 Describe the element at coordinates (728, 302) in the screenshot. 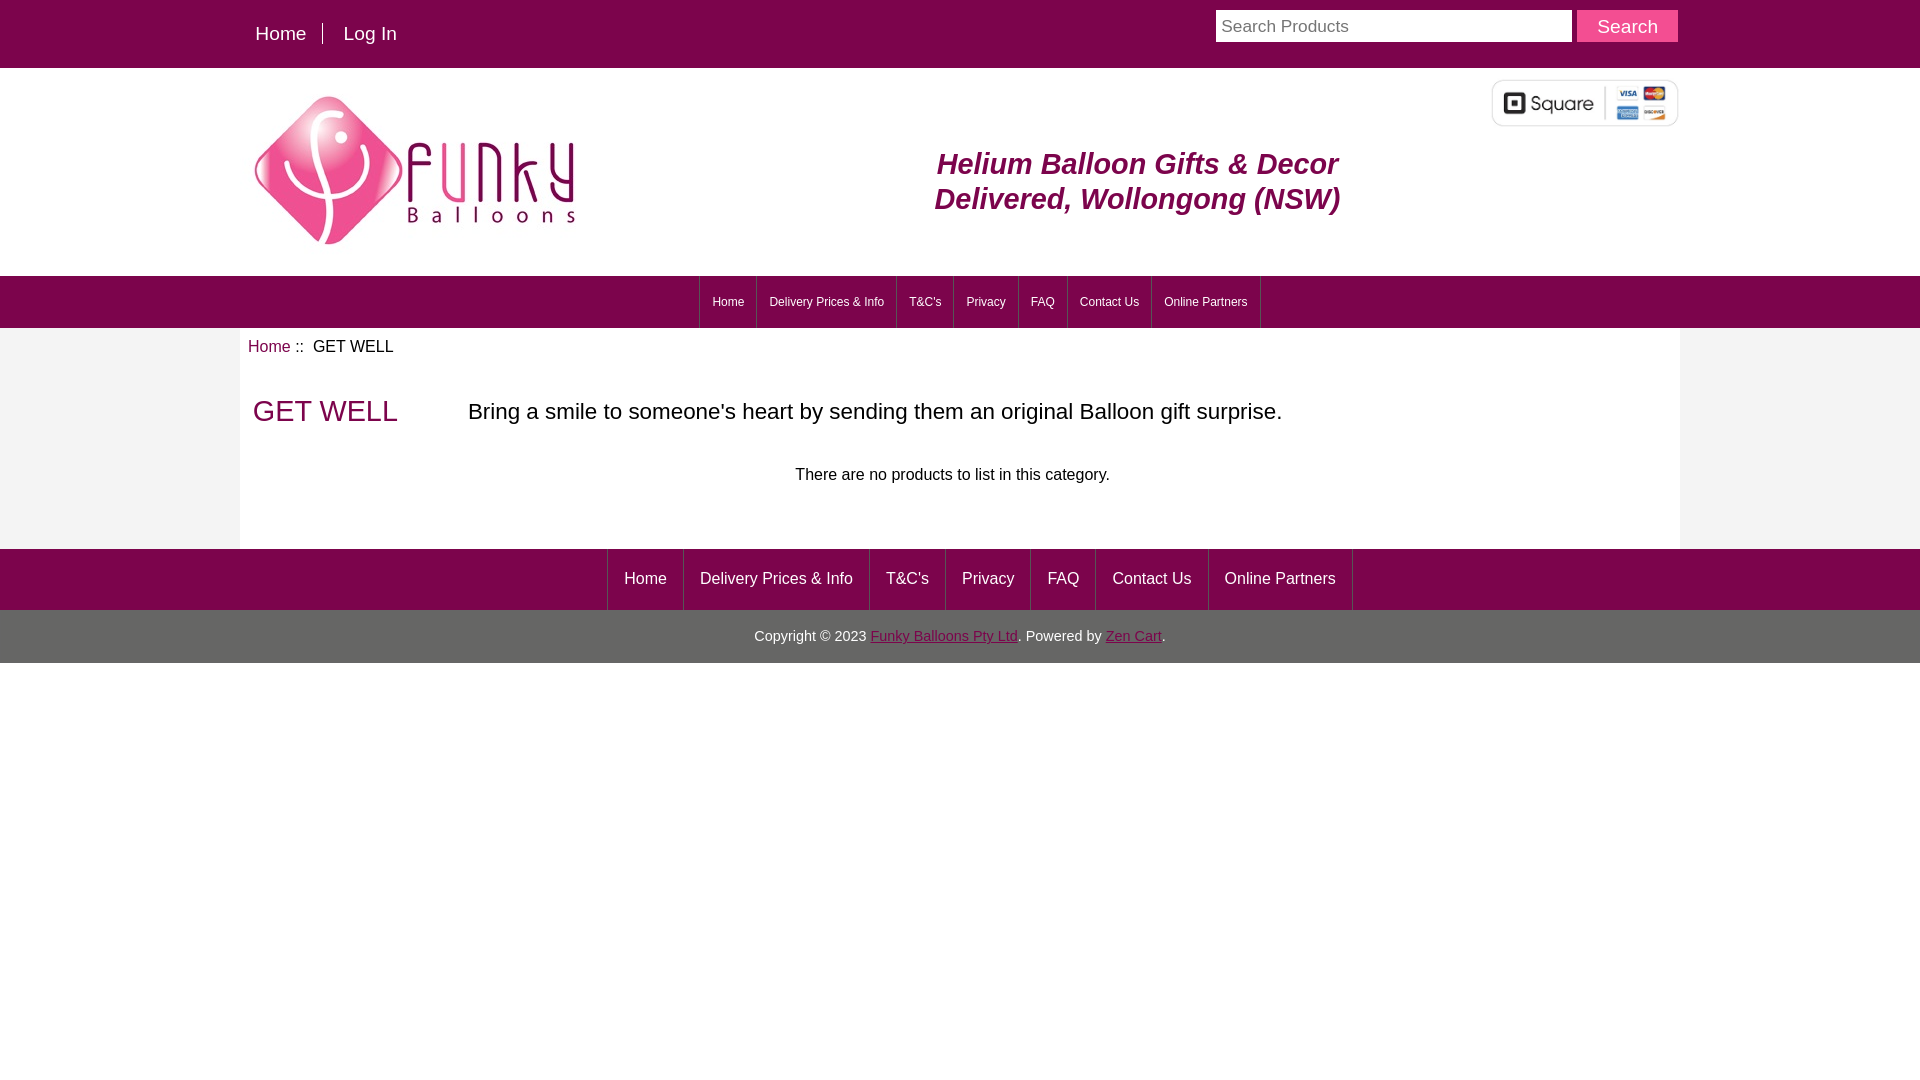

I see `Home` at that location.